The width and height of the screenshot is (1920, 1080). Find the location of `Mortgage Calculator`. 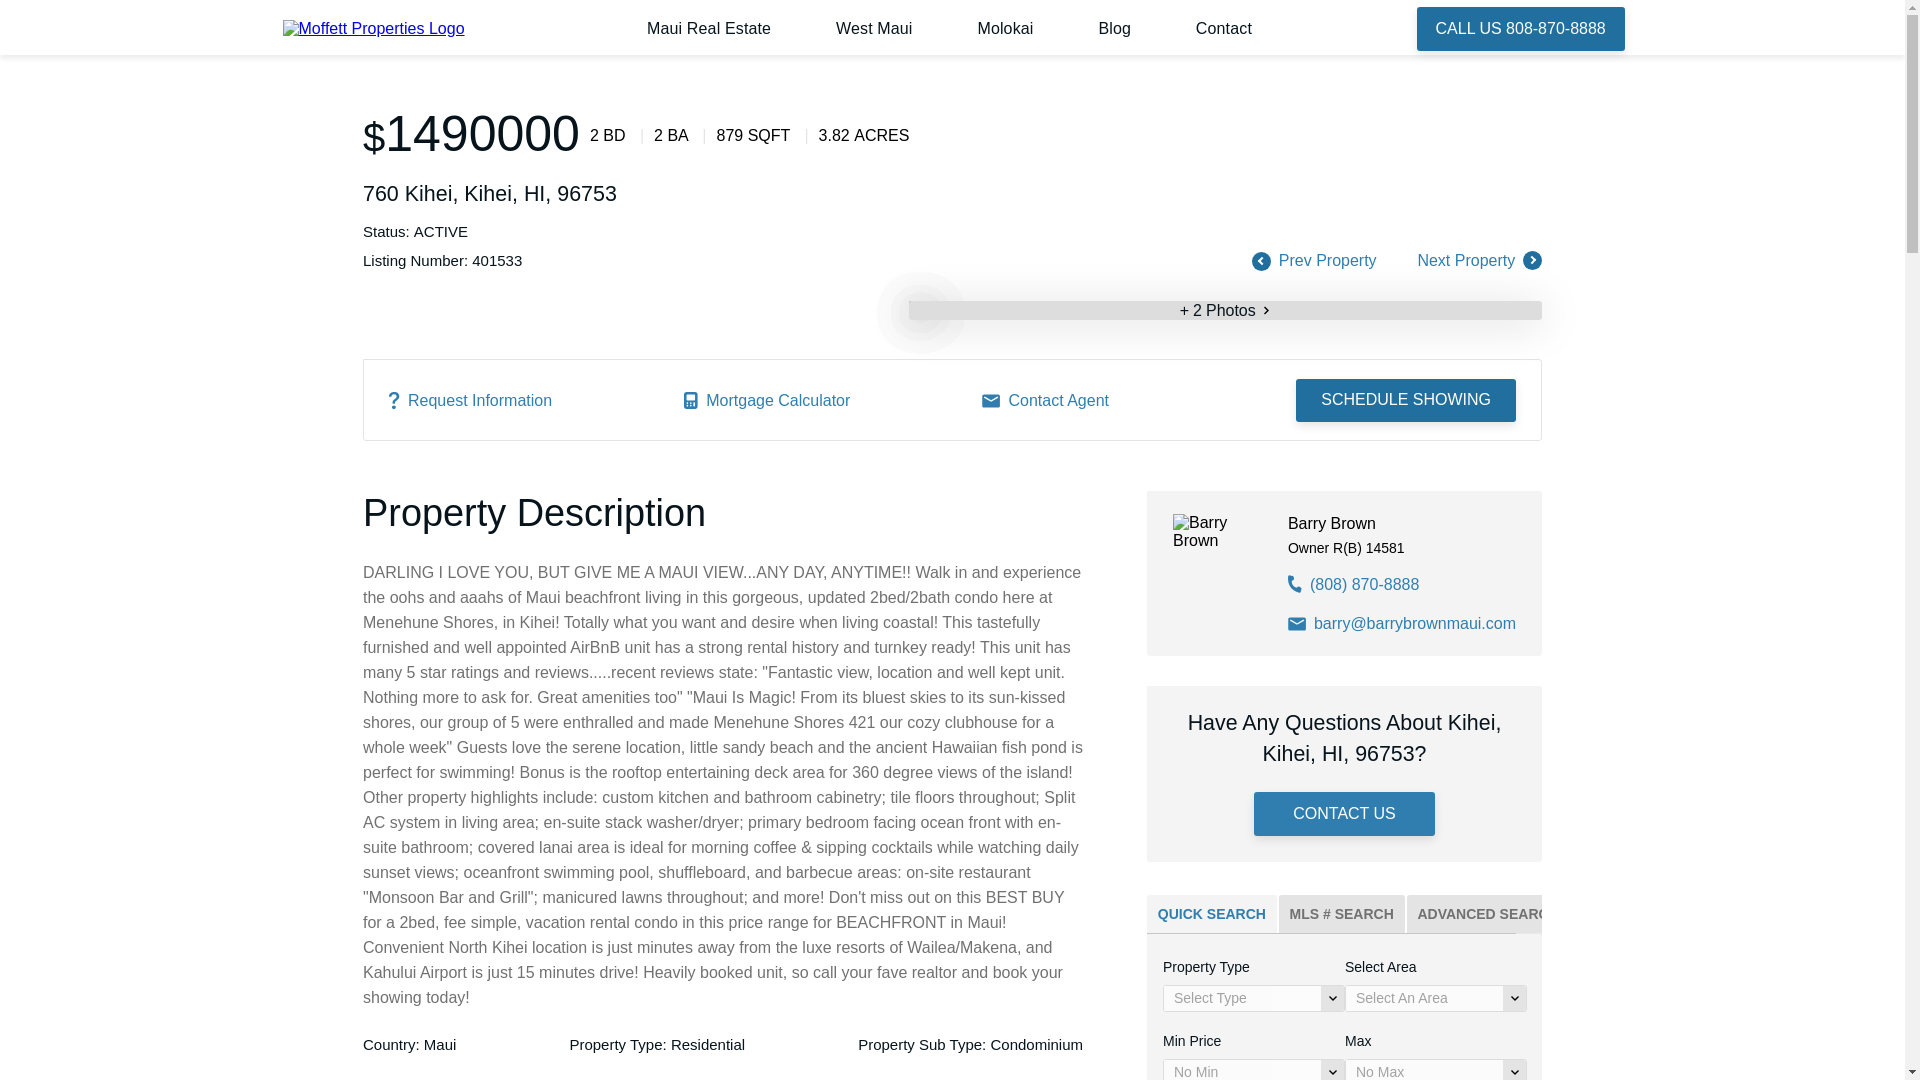

Mortgage Calculator is located at coordinates (766, 400).